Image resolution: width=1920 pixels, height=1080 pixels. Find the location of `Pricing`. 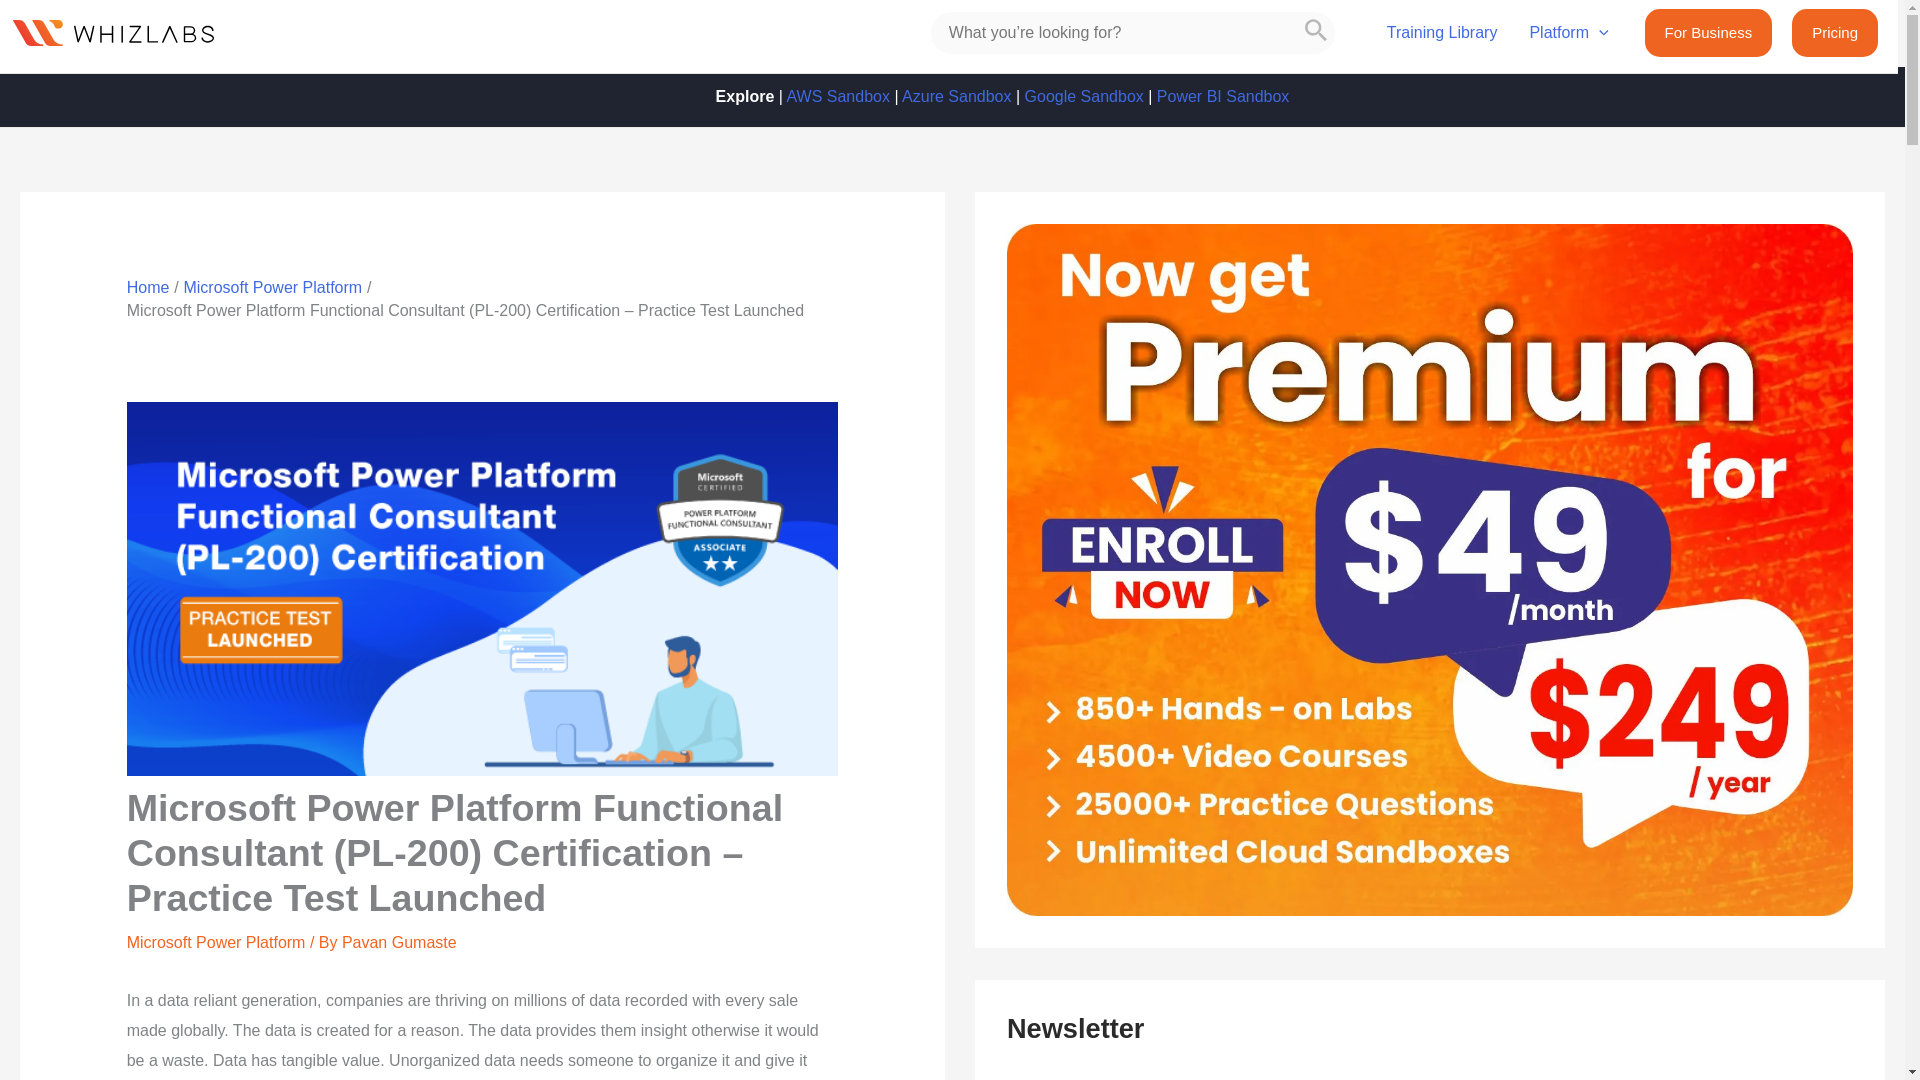

Pricing is located at coordinates (1834, 32).